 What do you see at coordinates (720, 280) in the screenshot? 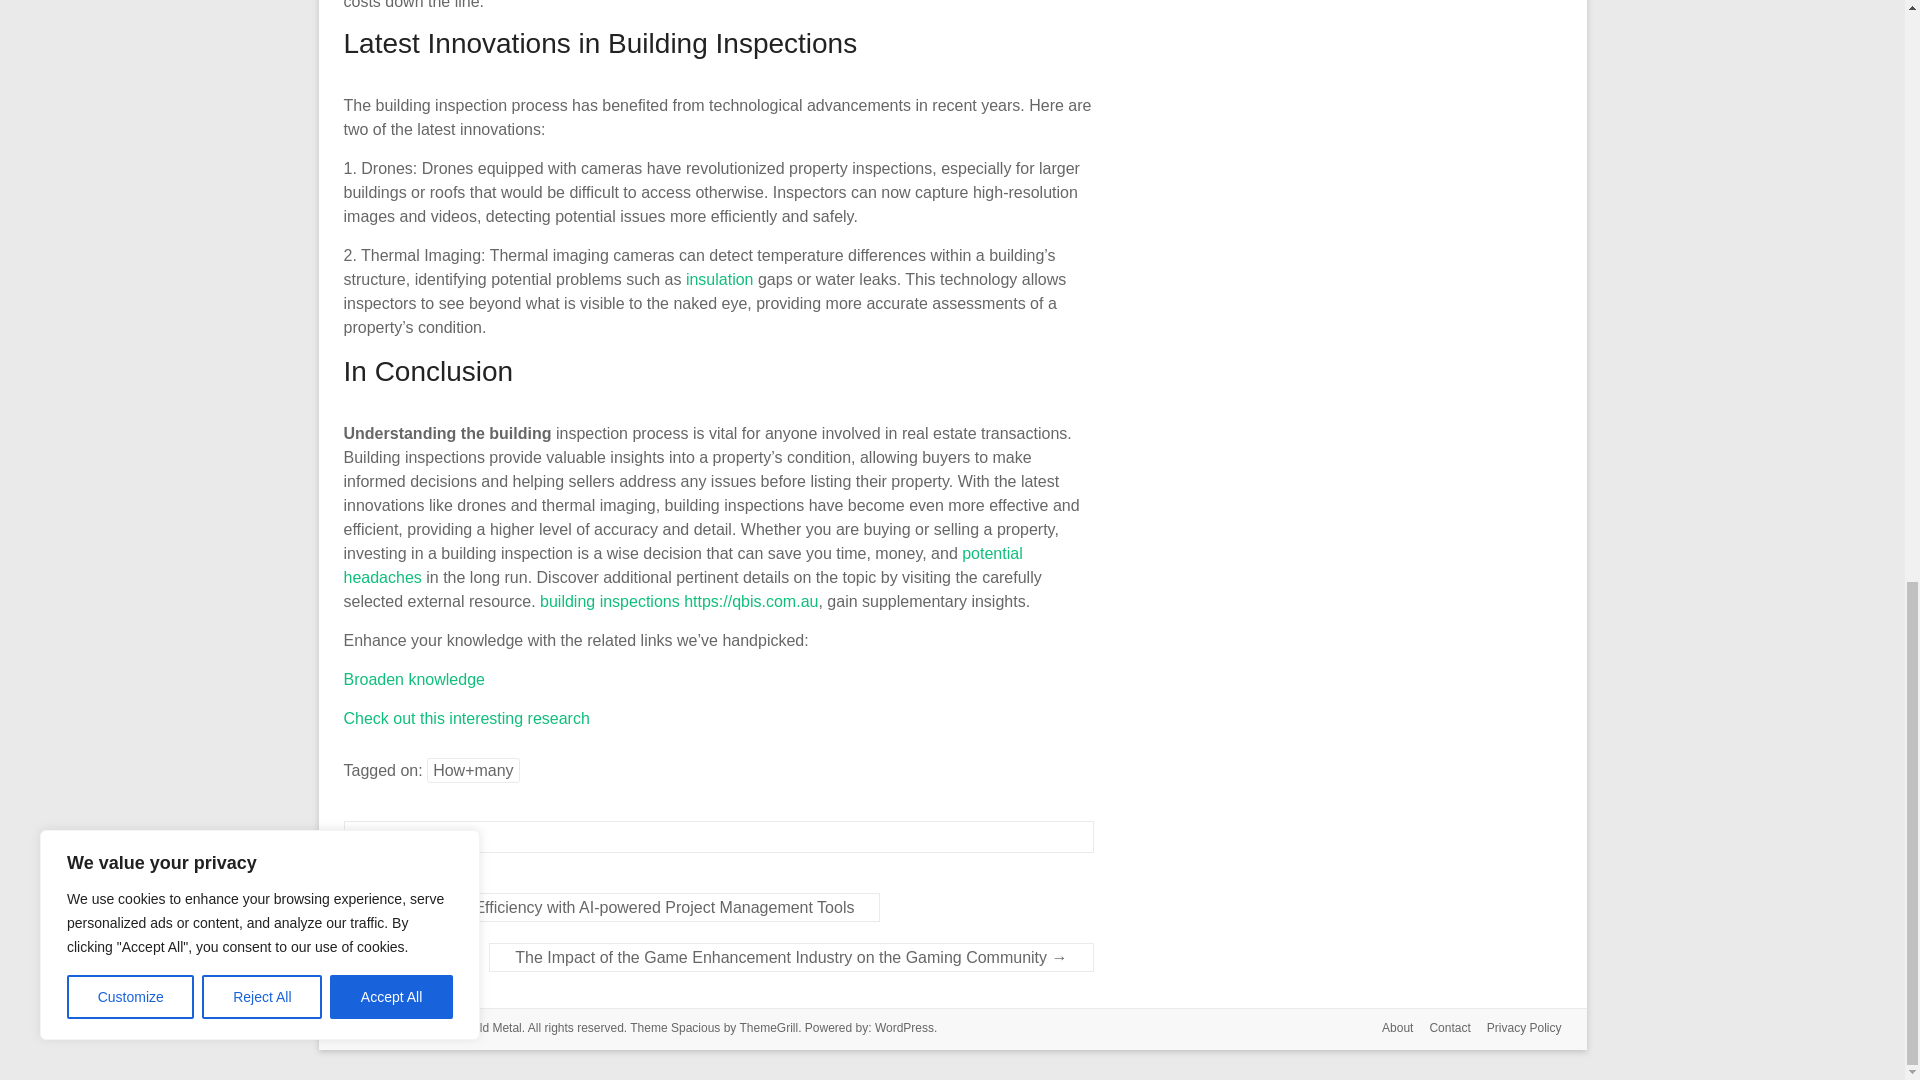
I see `insulation` at bounding box center [720, 280].